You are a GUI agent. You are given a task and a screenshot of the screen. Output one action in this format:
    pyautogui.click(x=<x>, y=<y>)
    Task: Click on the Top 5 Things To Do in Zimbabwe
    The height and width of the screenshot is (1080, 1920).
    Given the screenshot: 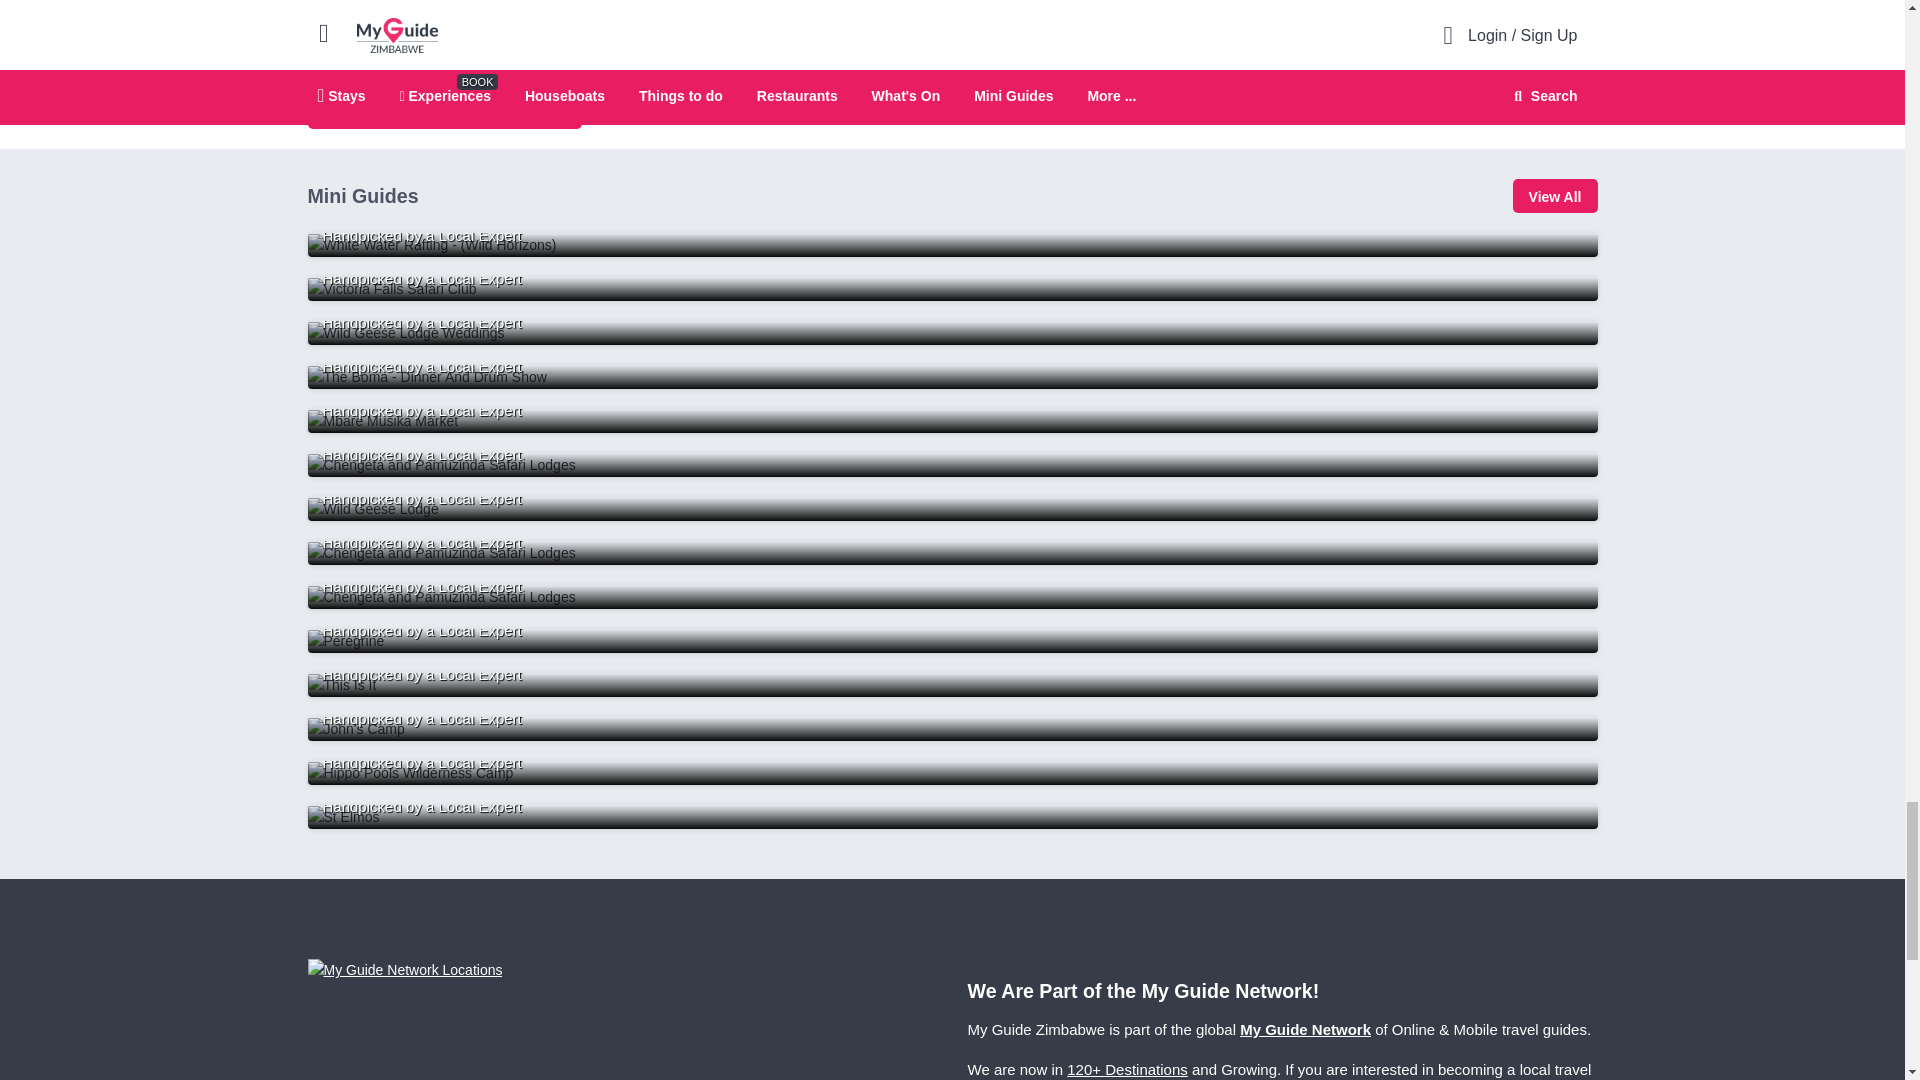 What is the action you would take?
    pyautogui.click(x=952, y=245)
    